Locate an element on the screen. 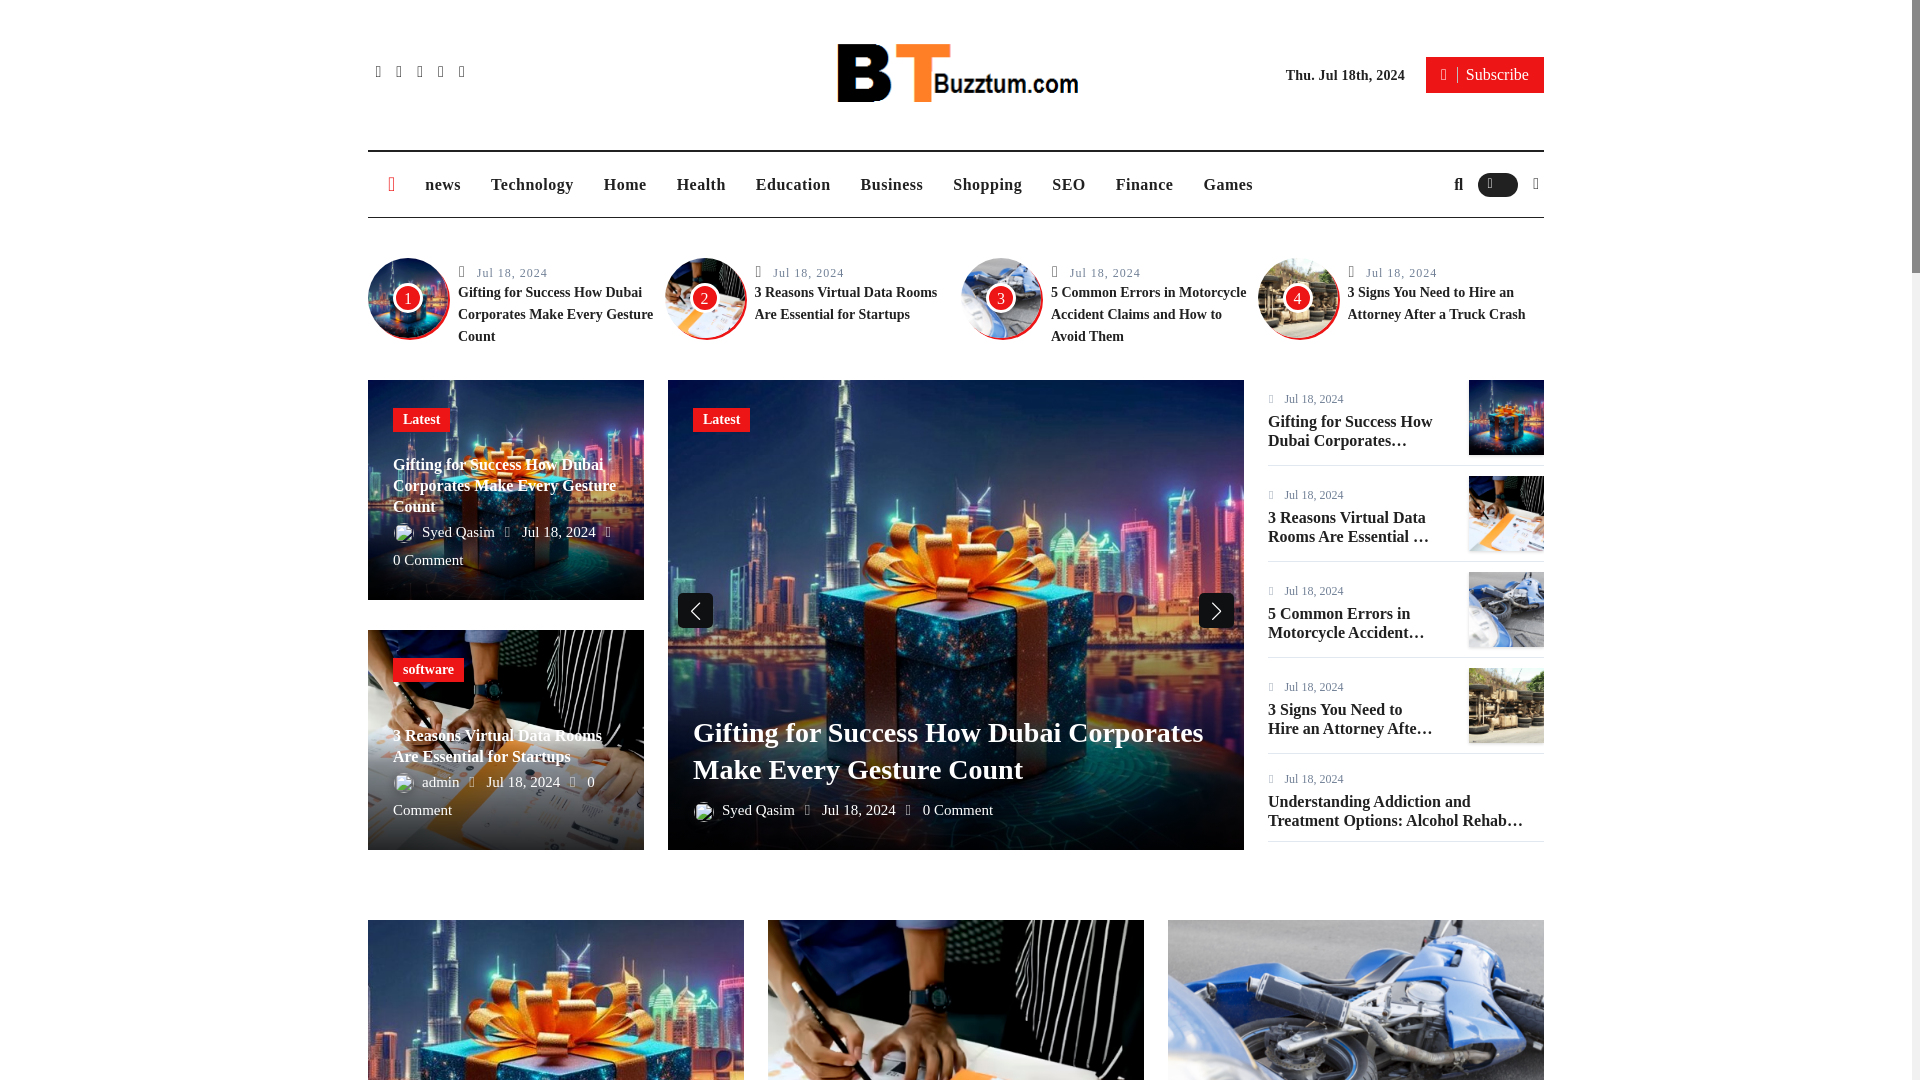  Subscribe is located at coordinates (1484, 74).